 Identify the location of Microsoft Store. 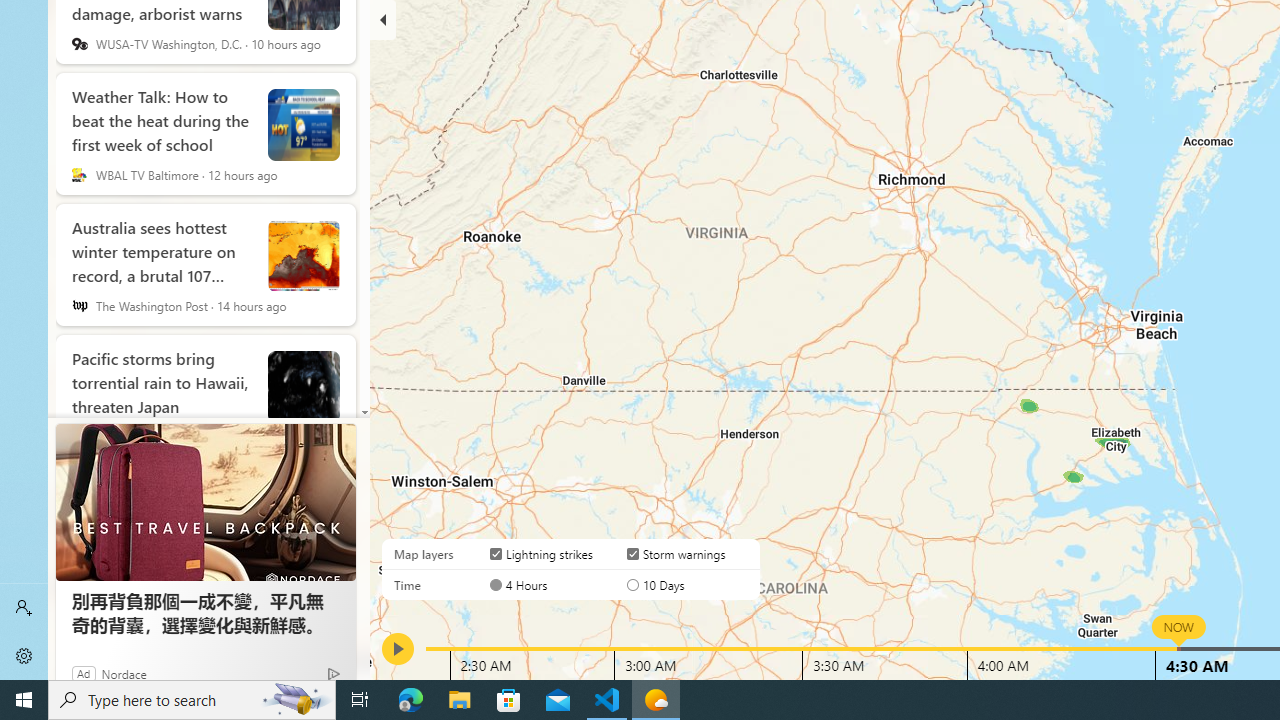
(509, 700).